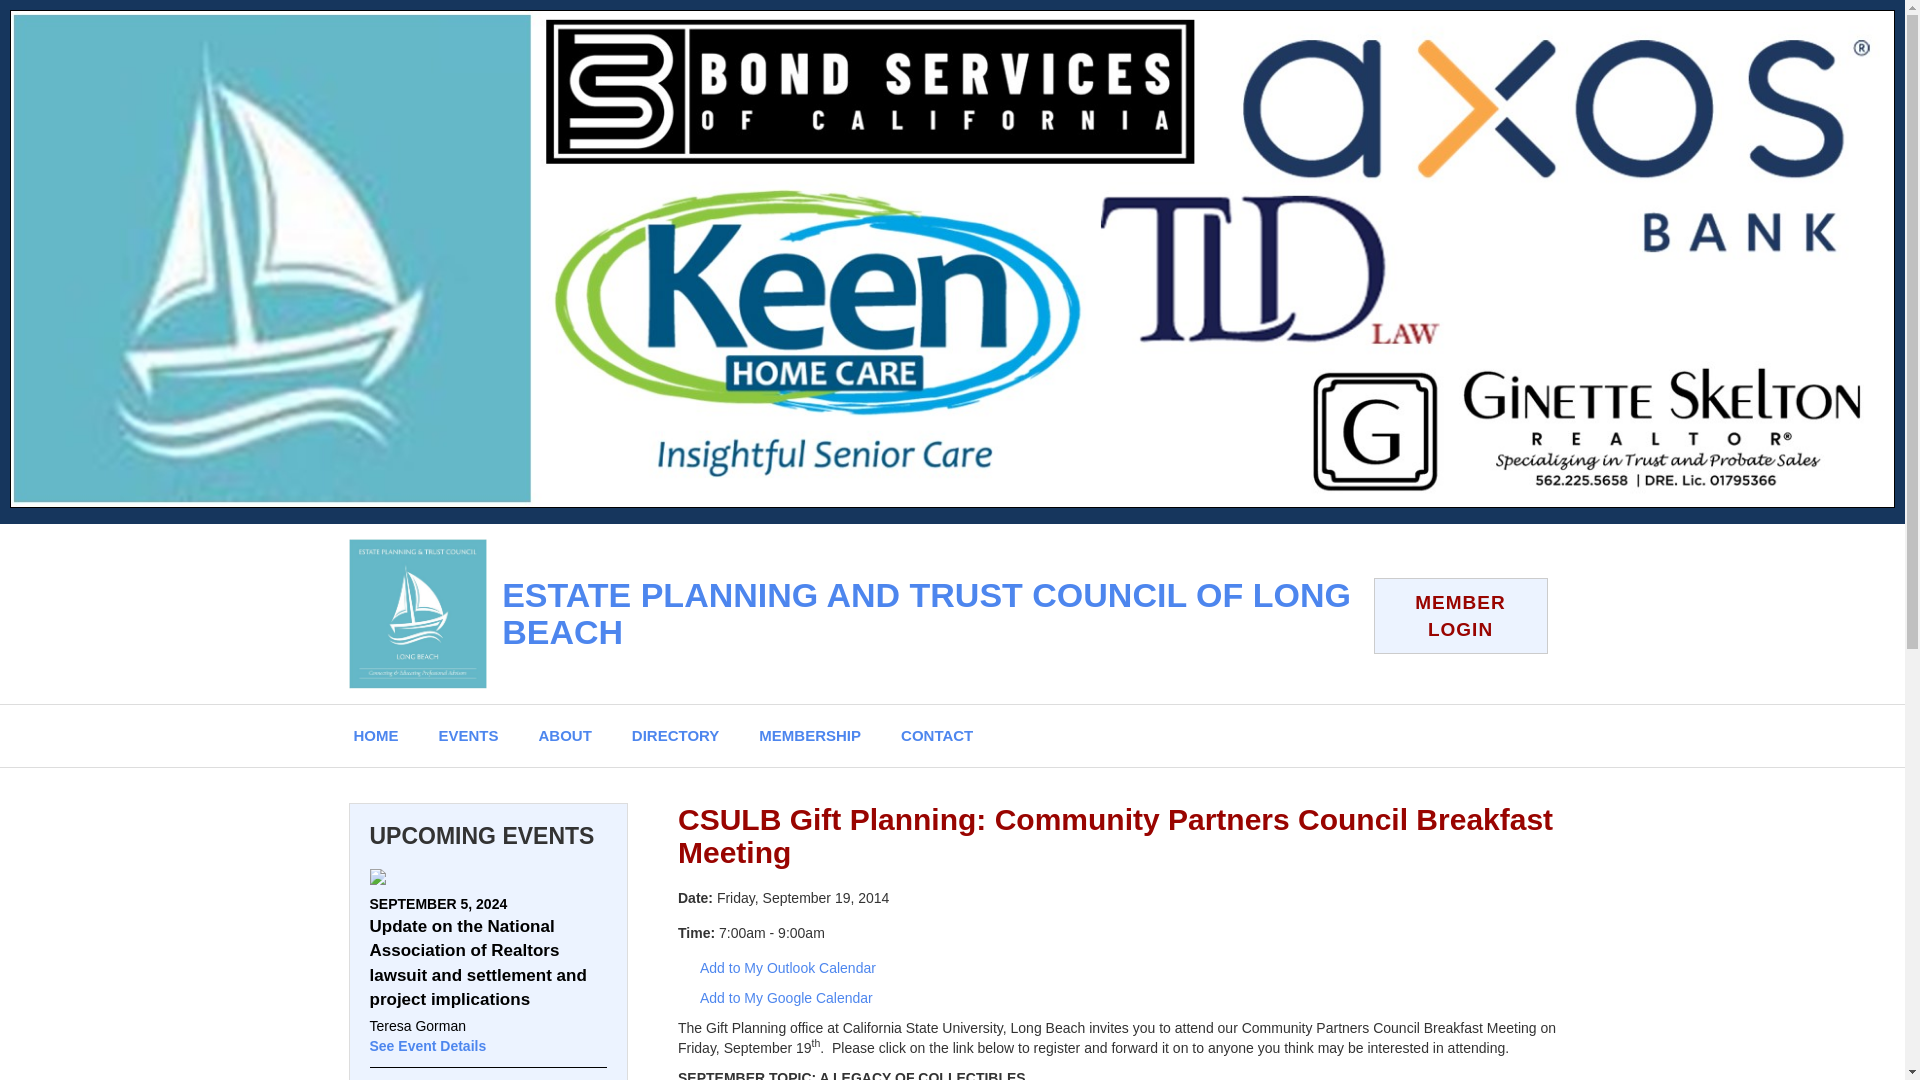 This screenshot has width=1920, height=1080. What do you see at coordinates (926, 613) in the screenshot?
I see `ESTATE PLANNING AND TRUST COUNCIL OF LONG BEACH` at bounding box center [926, 613].